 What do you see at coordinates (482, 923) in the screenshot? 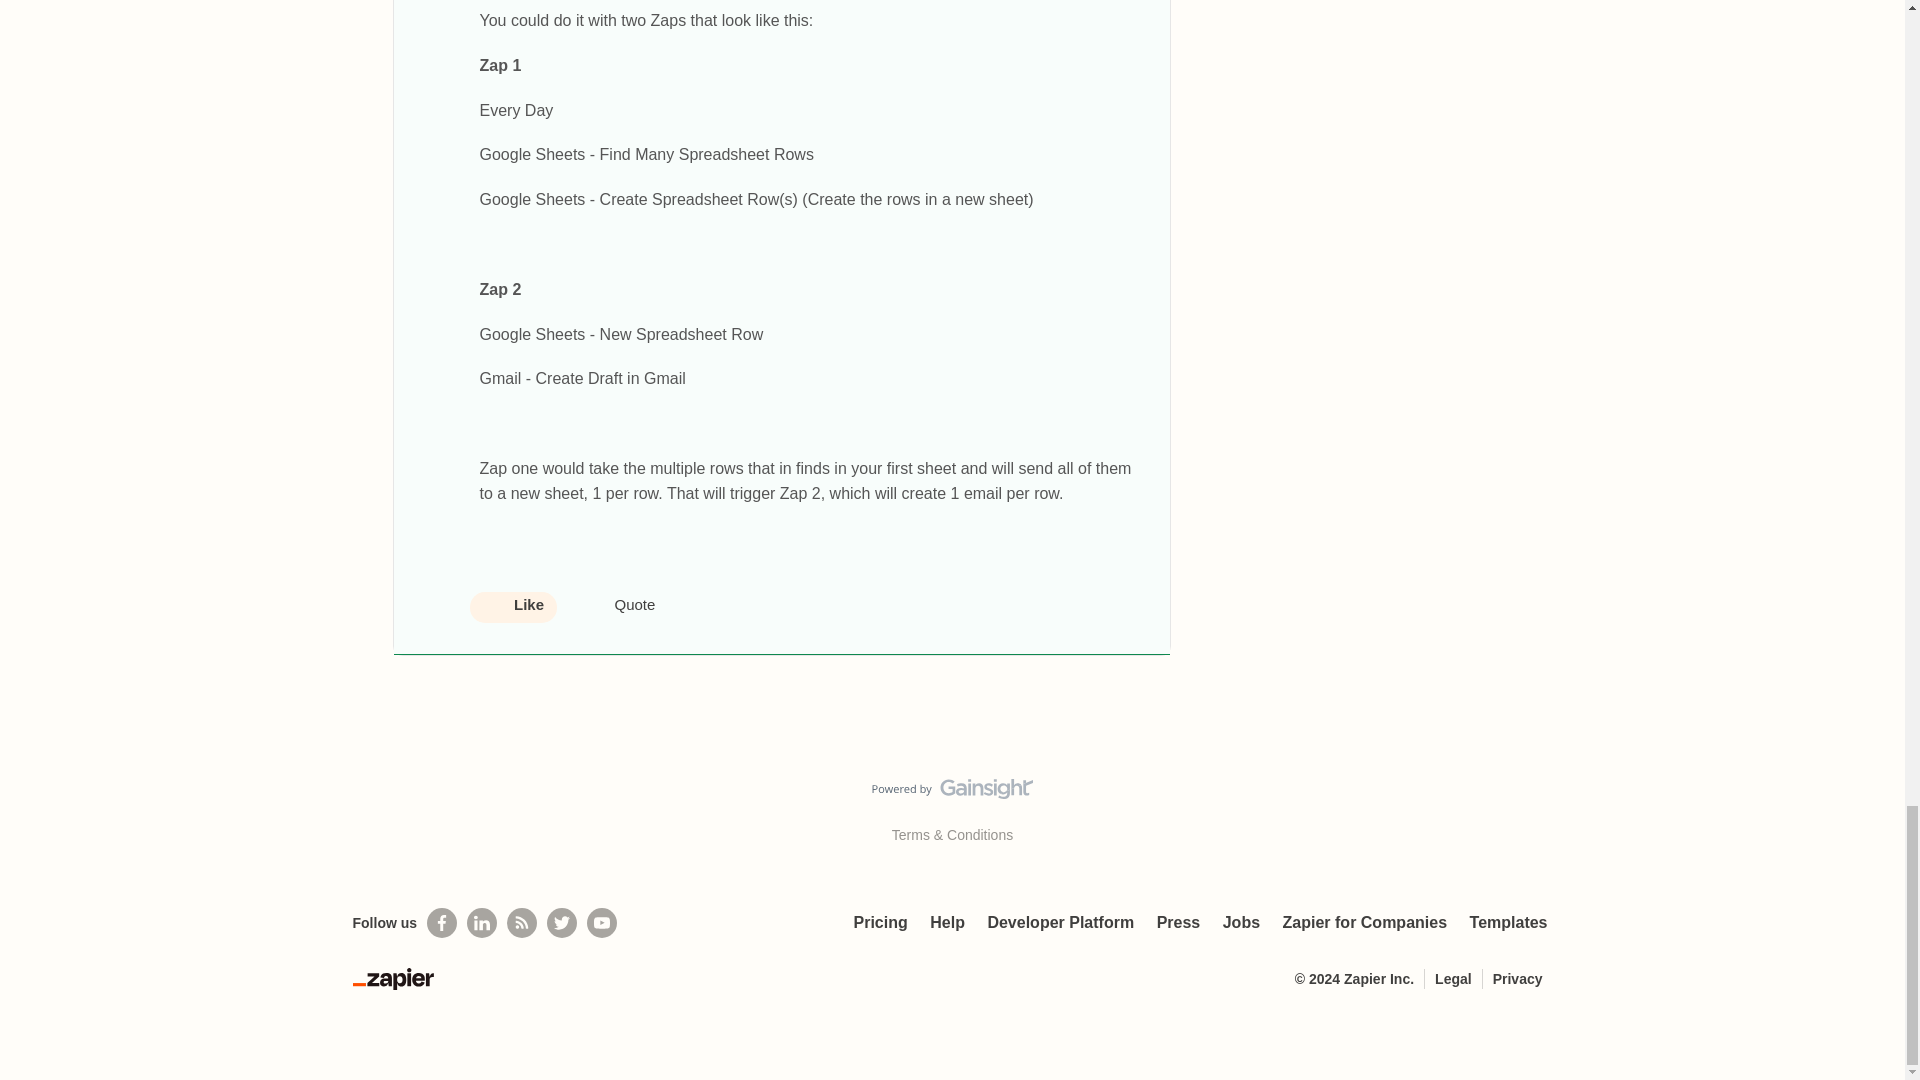
I see `Follow us on LinkedIn` at bounding box center [482, 923].